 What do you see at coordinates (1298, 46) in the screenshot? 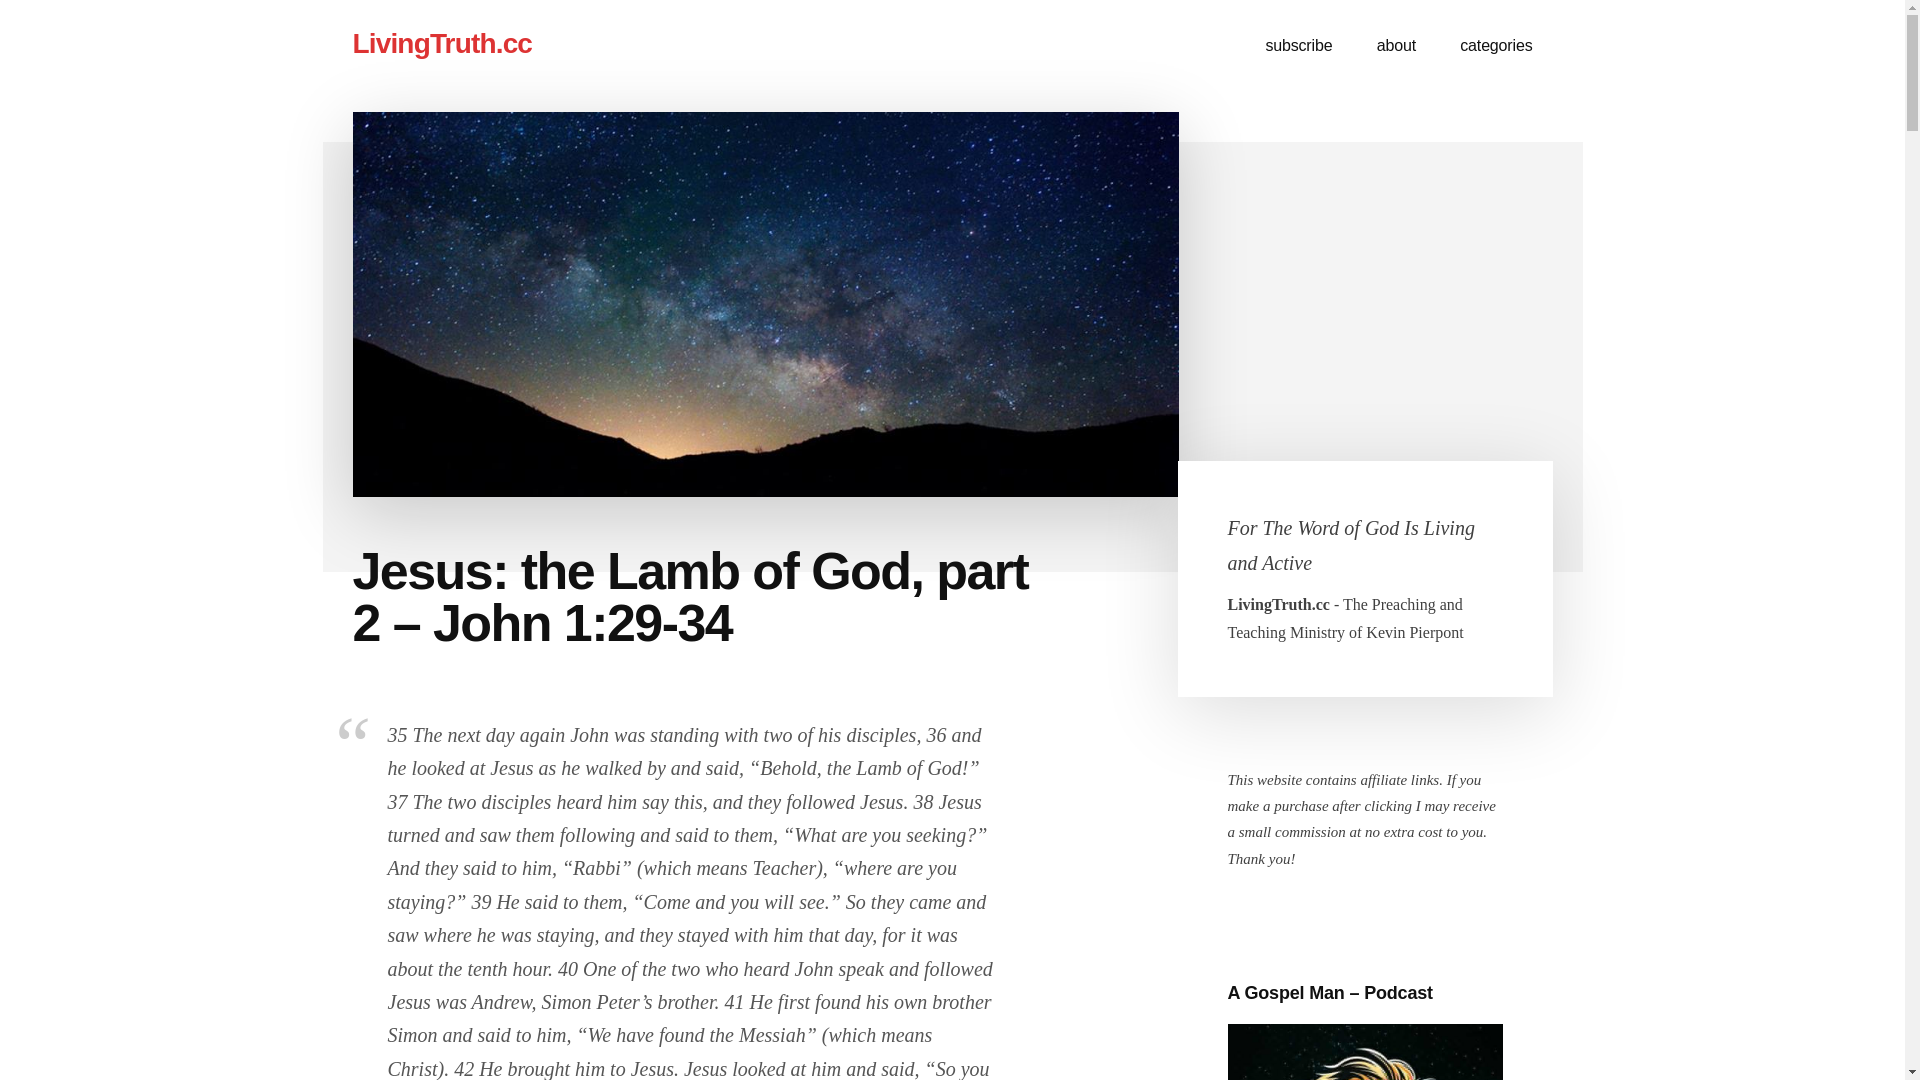
I see `subscribe` at bounding box center [1298, 46].